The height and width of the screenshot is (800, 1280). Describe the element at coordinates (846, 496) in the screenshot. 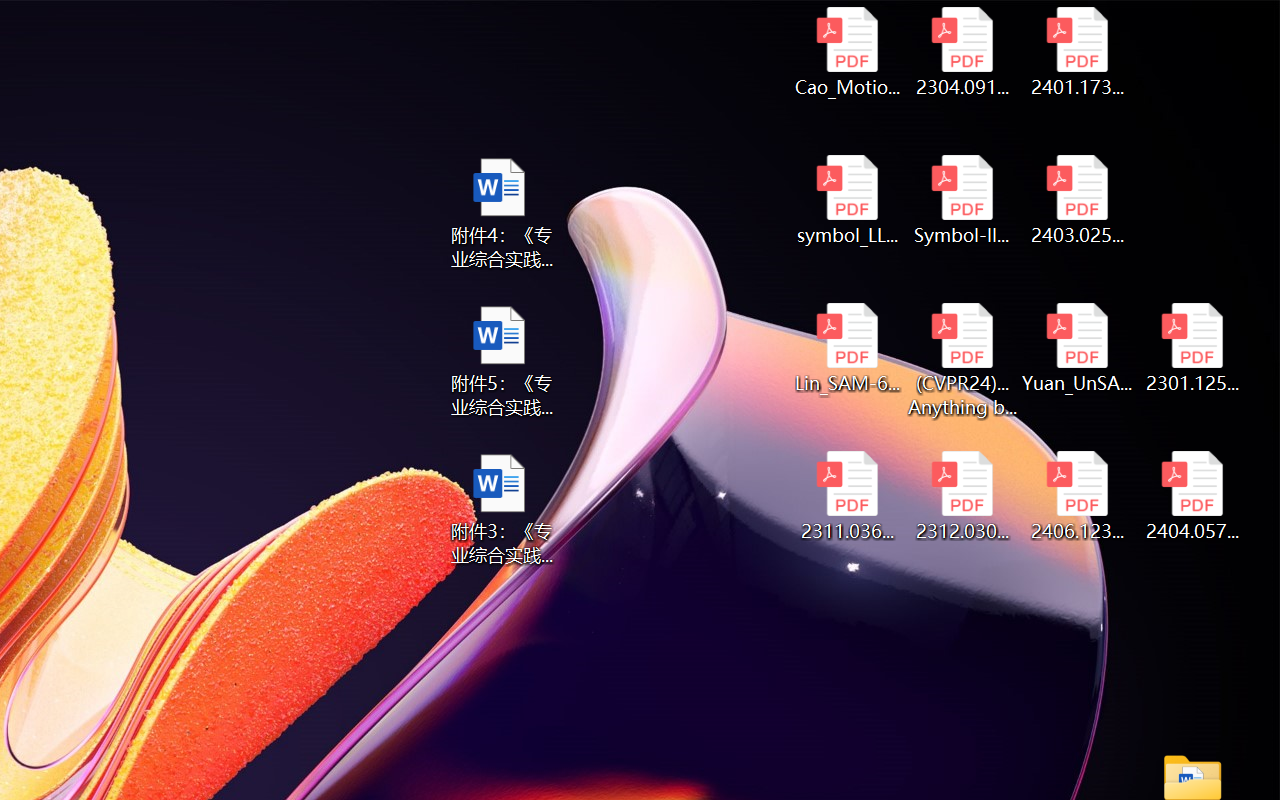

I see `2311.03658v2.pdf` at that location.